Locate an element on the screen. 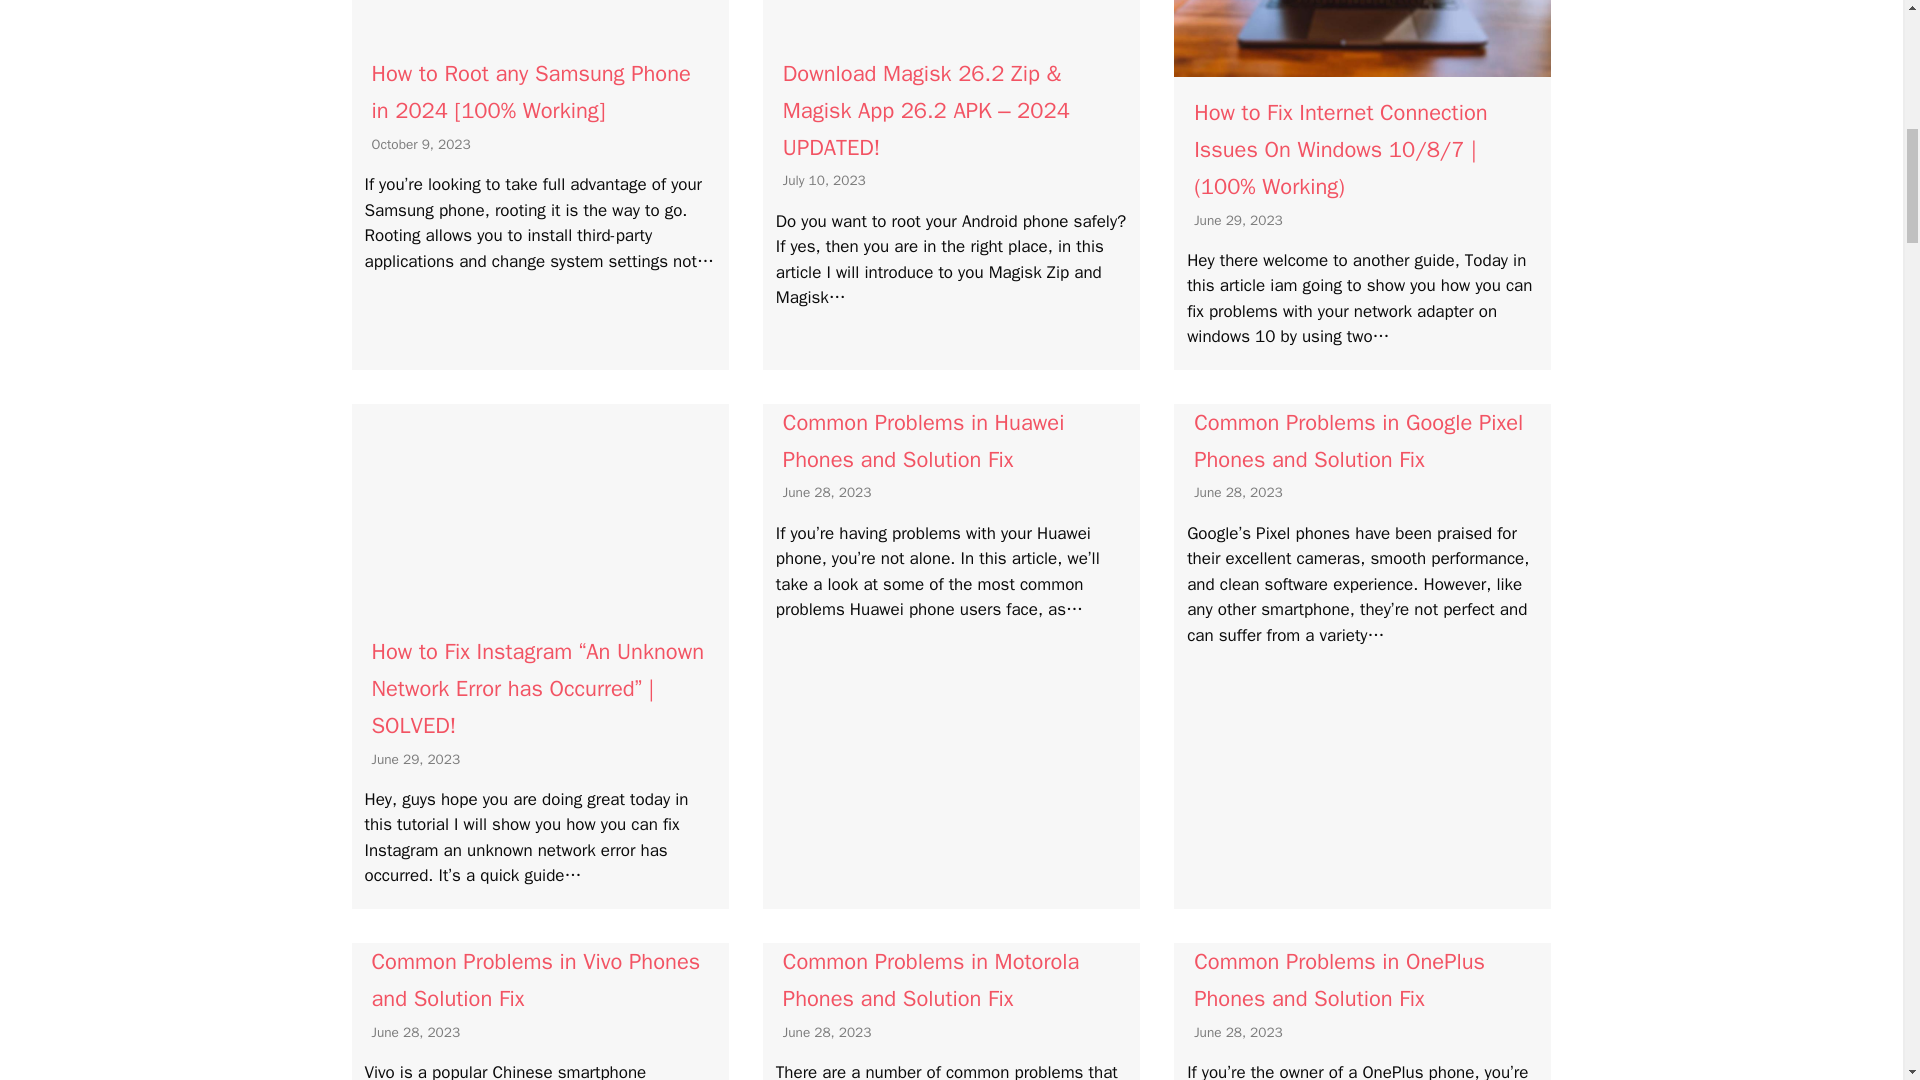  June 28, 2023 is located at coordinates (827, 492).